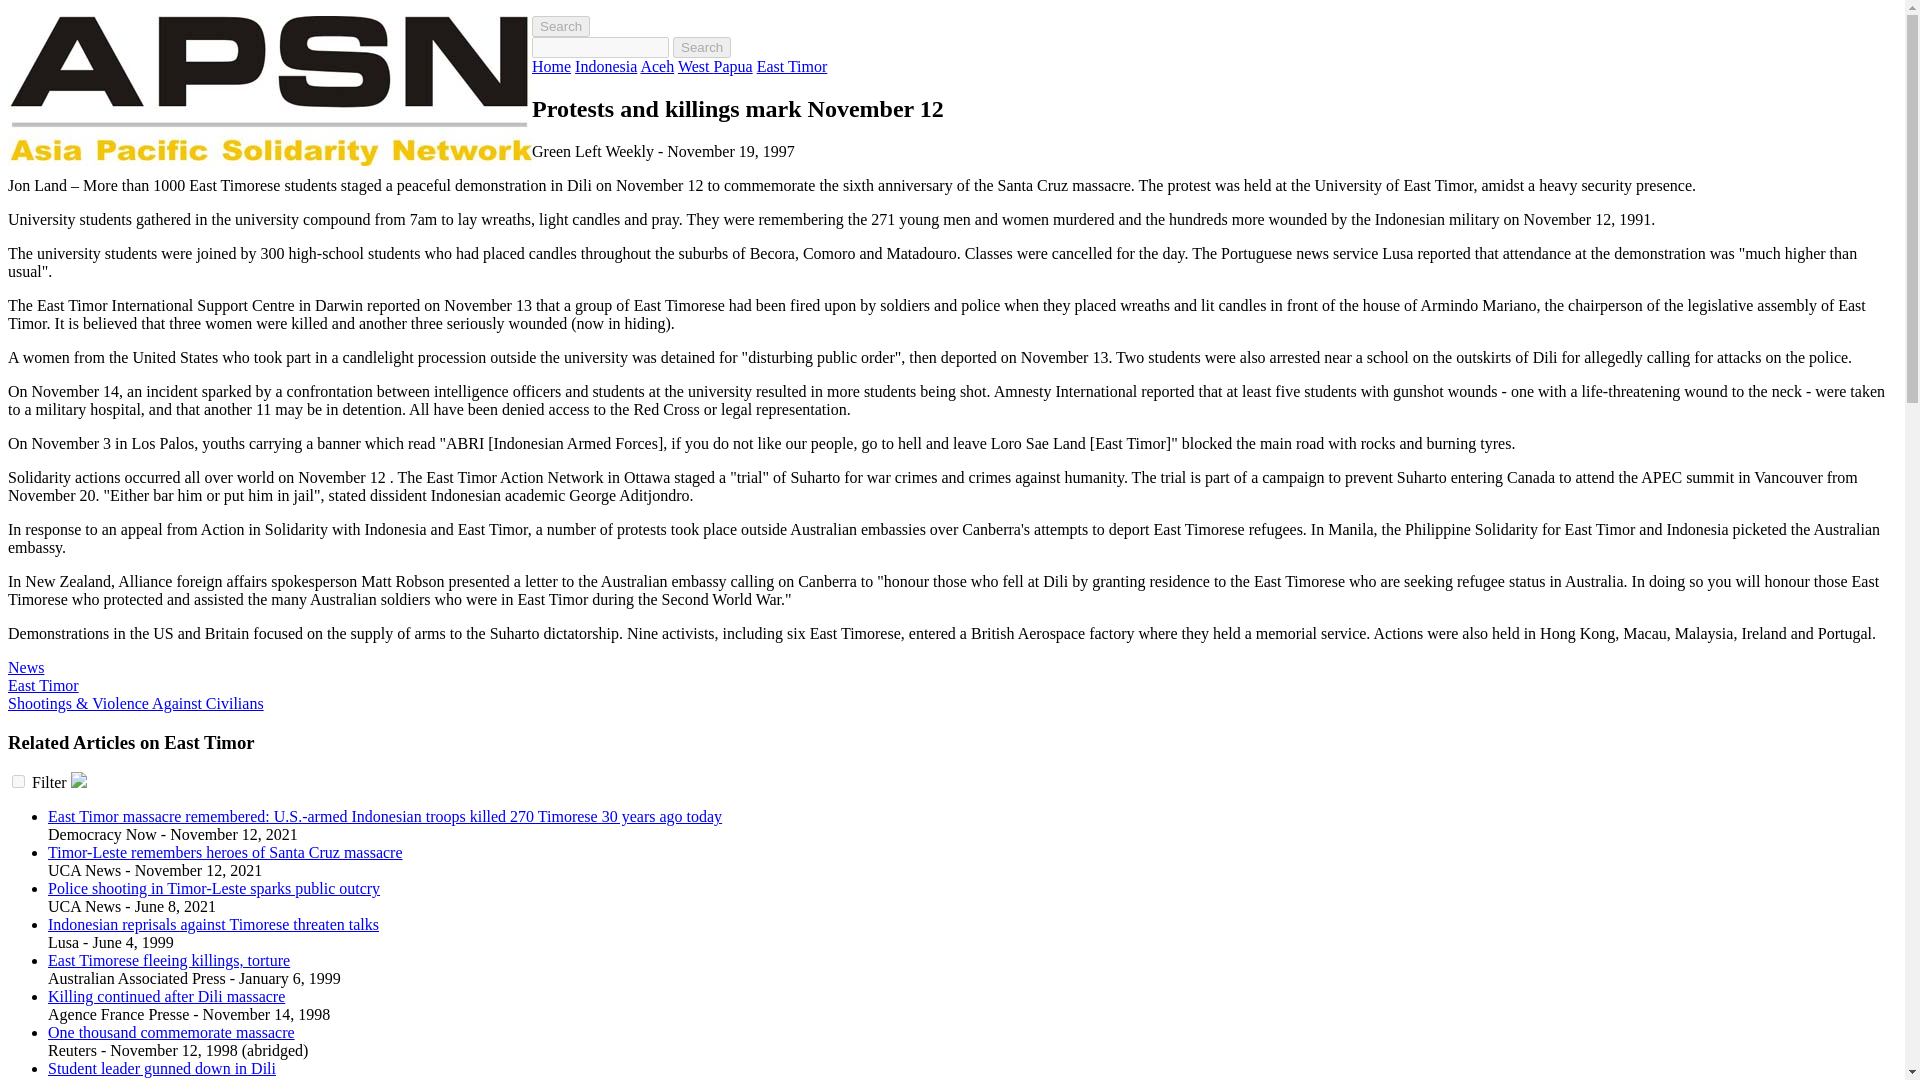 This screenshot has height=1080, width=1920. I want to click on Search, so click(702, 47).